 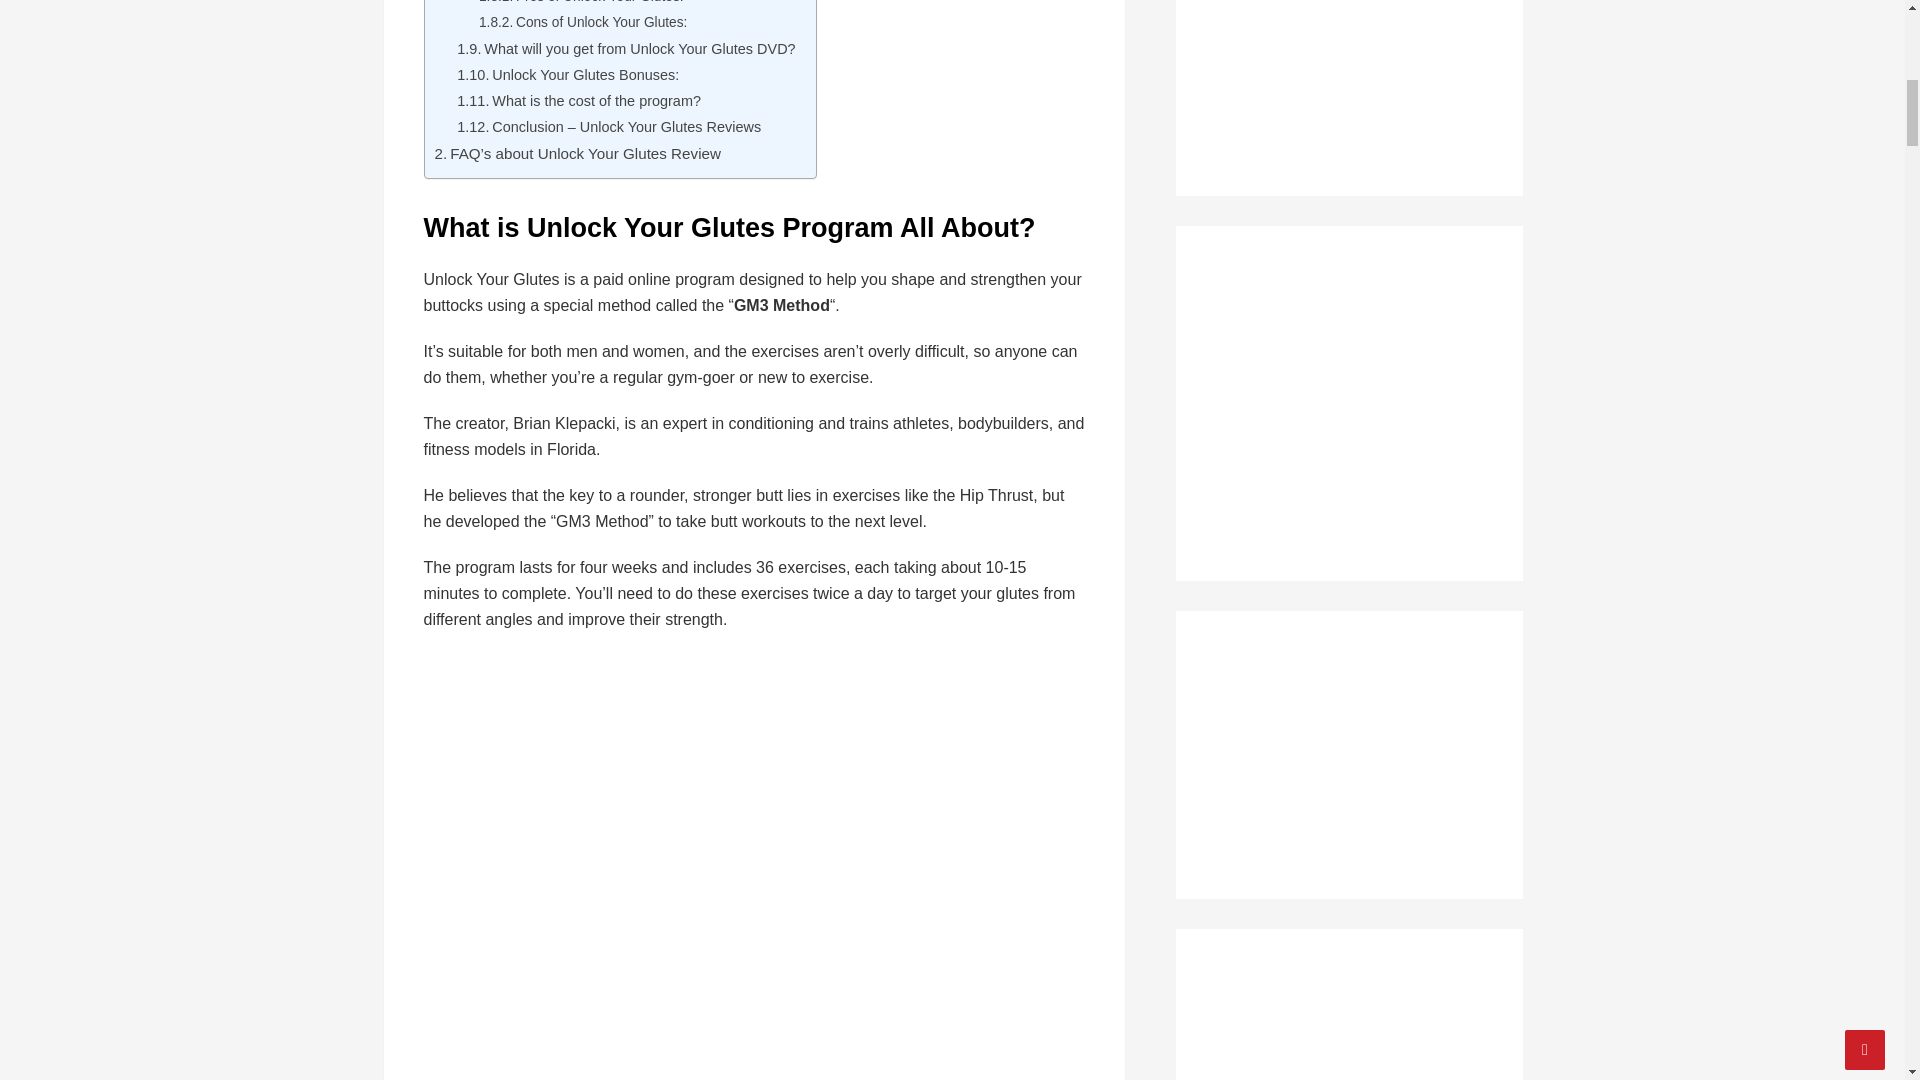 I want to click on What will you get from Unlock Your Glutes DVD?, so click(x=625, y=48).